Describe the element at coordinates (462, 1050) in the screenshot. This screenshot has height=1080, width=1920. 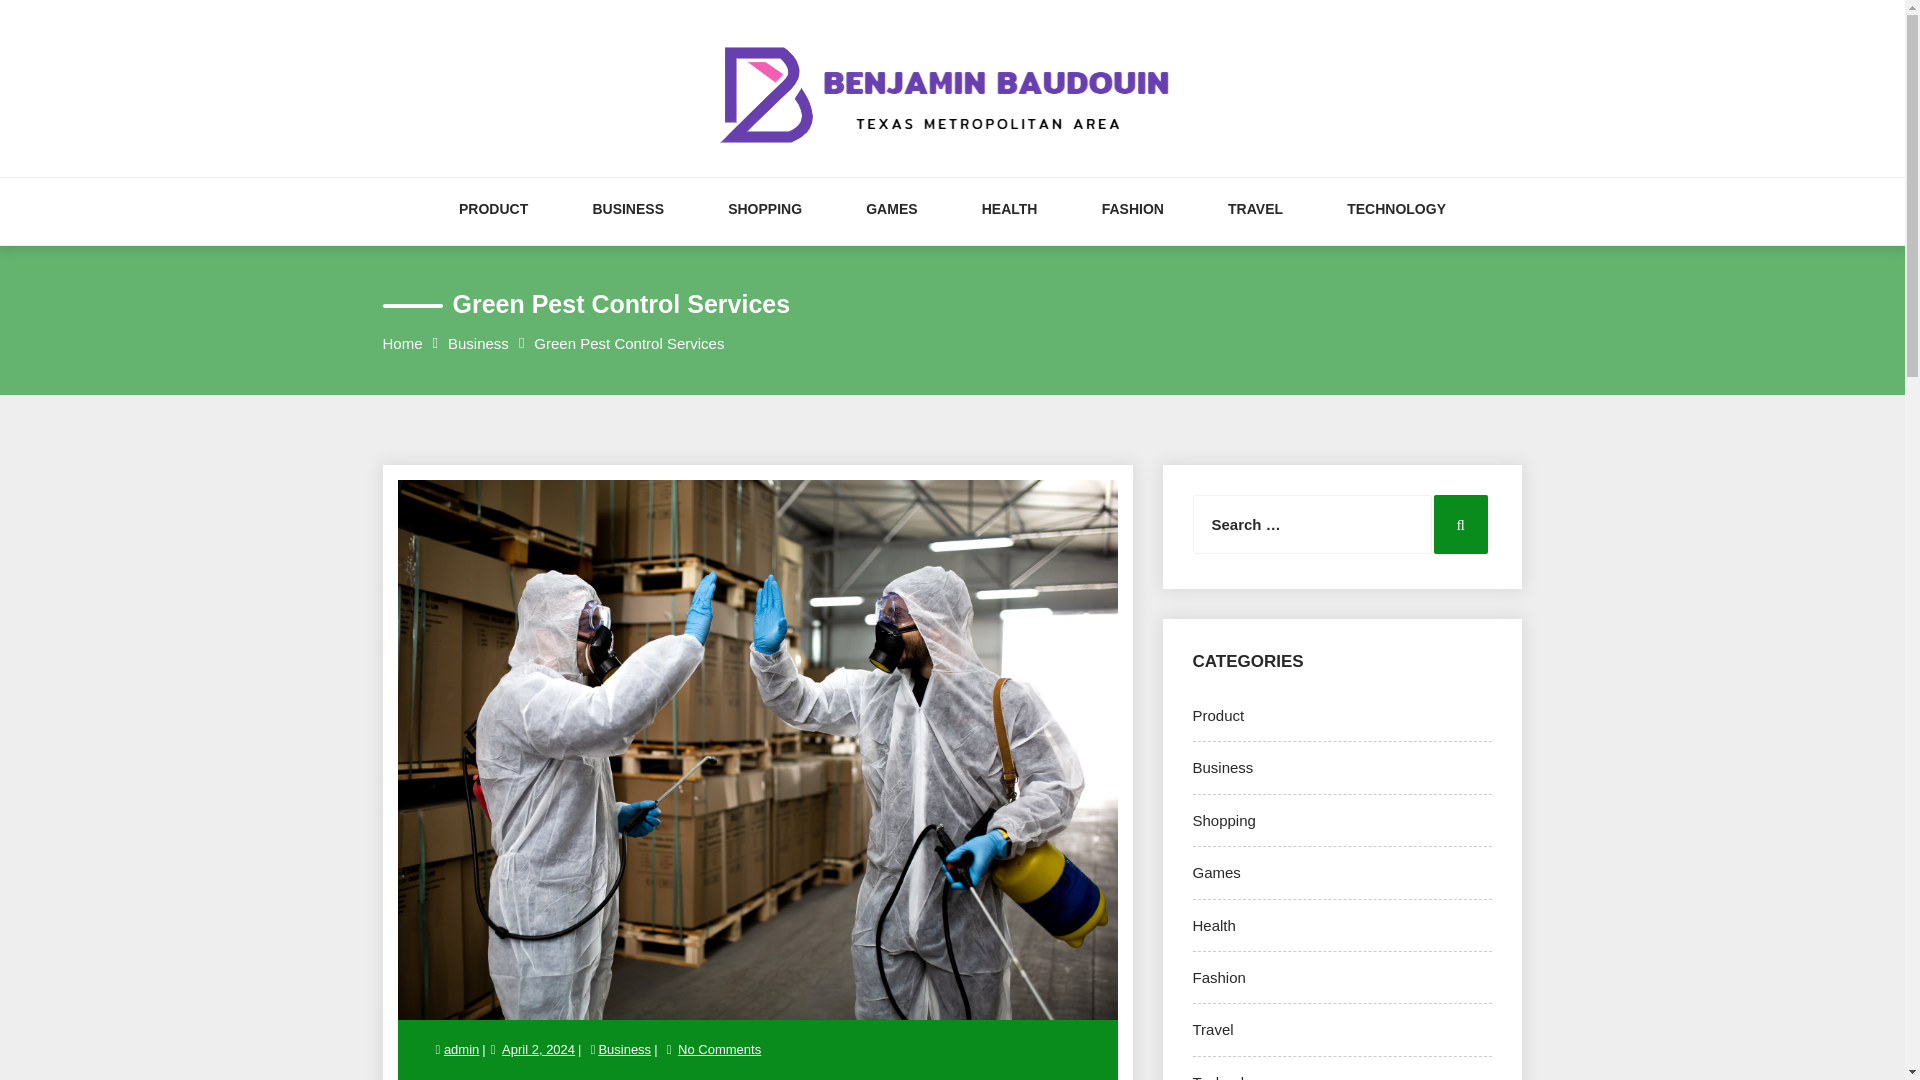
I see `admin` at that location.